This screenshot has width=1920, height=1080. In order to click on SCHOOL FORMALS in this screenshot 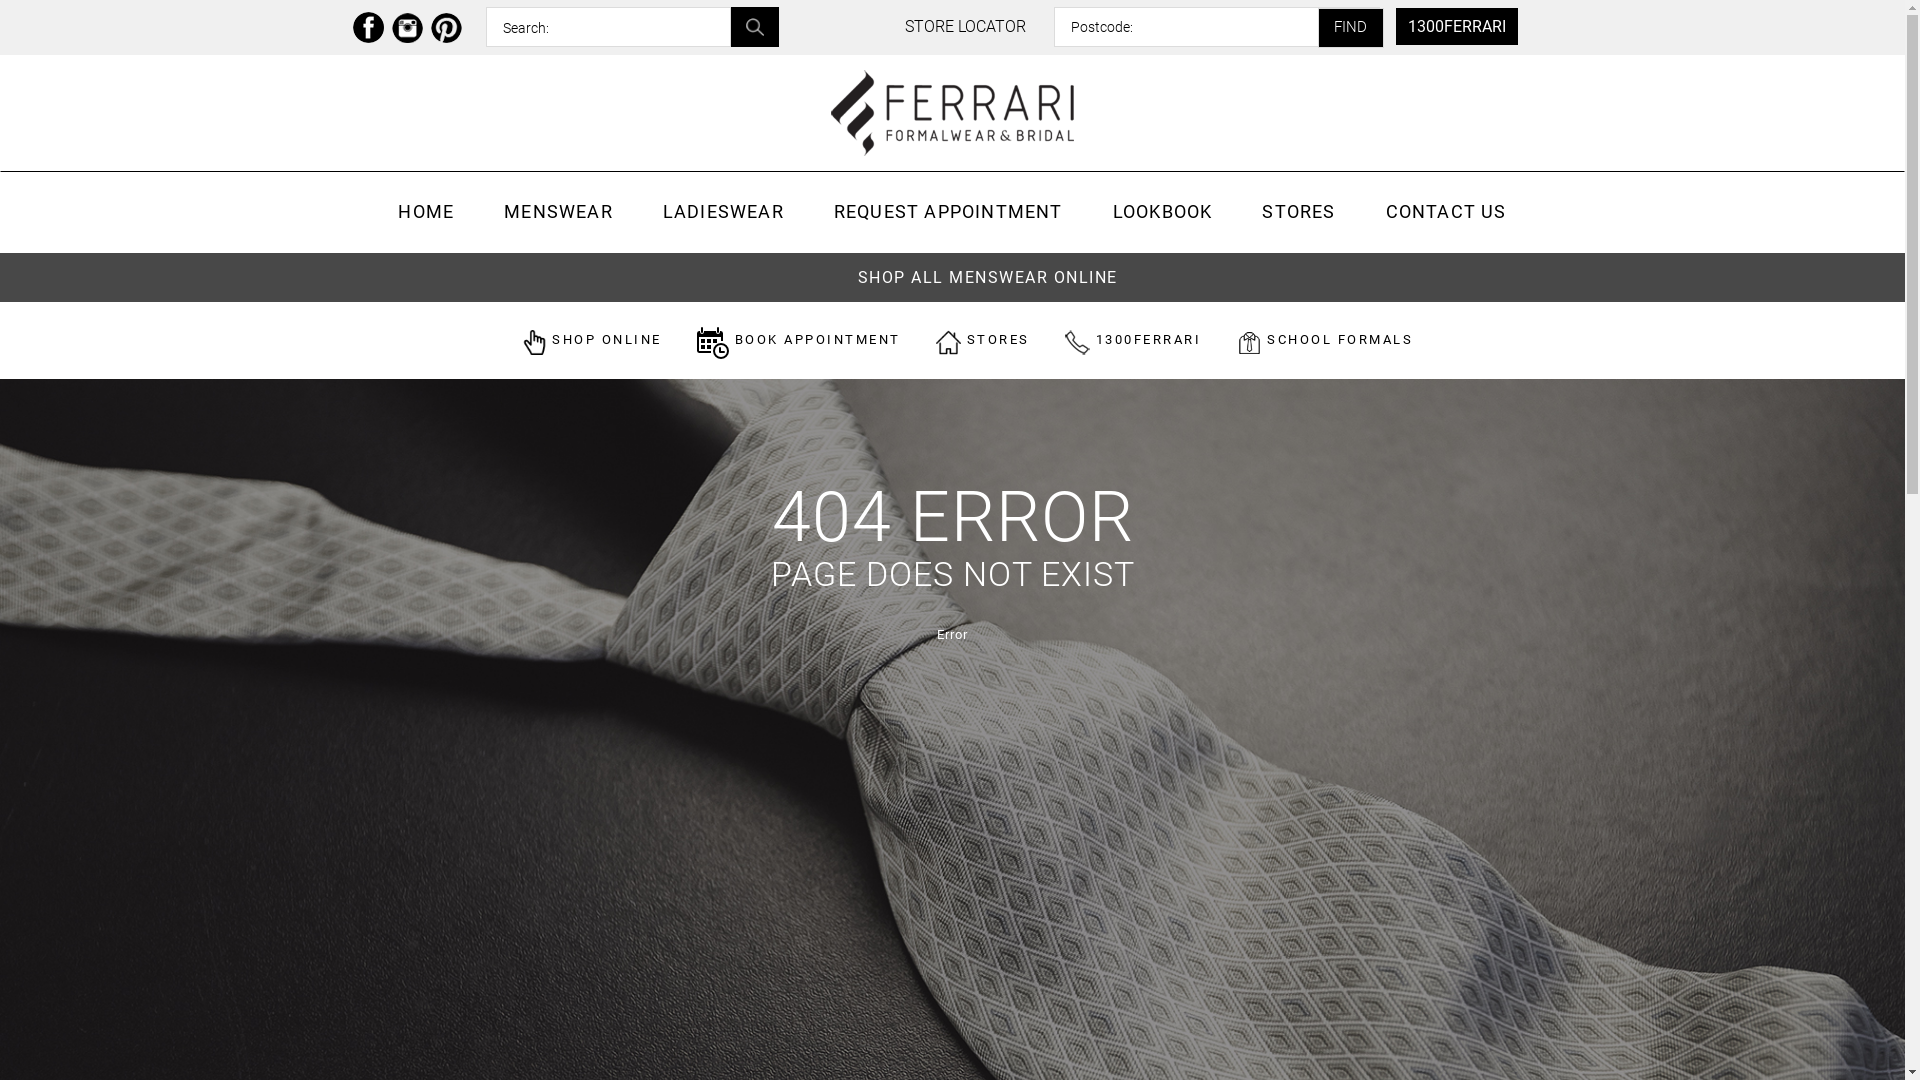, I will do `click(1310, 340)`.